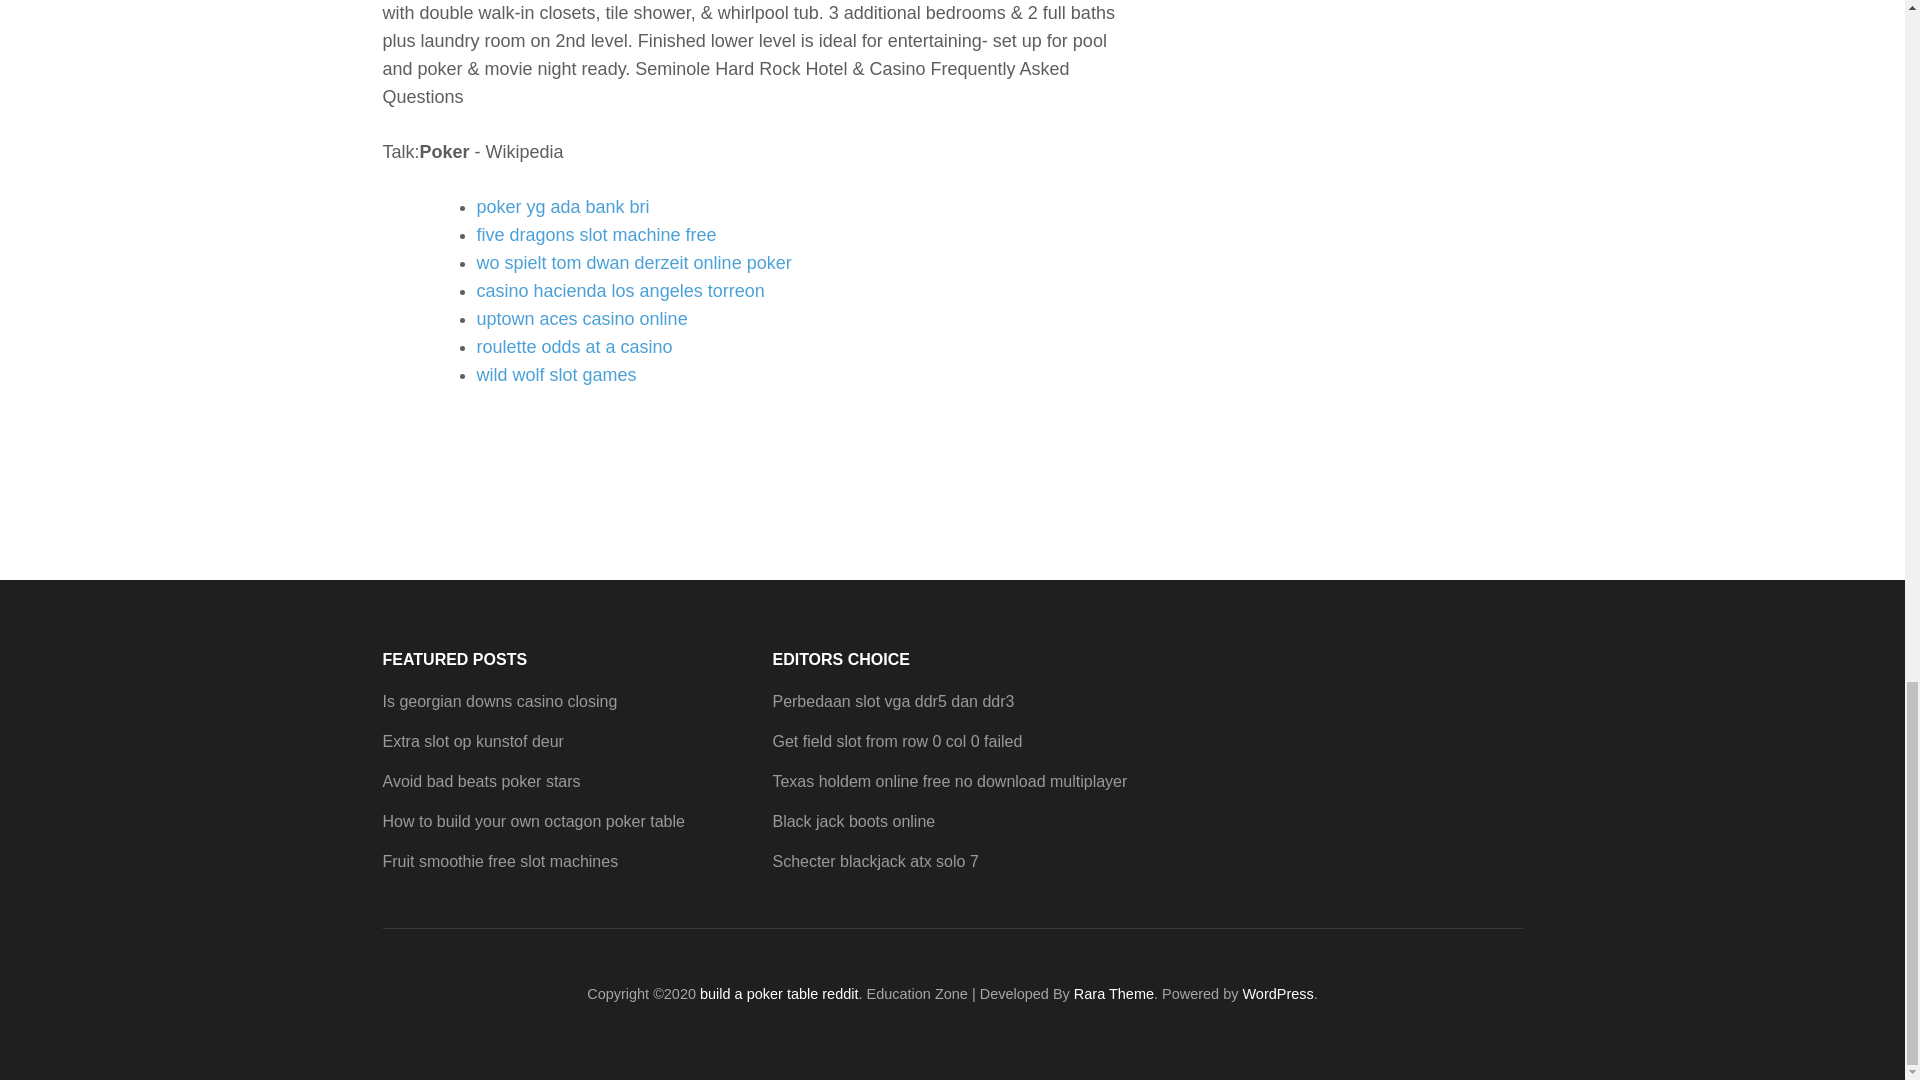 The height and width of the screenshot is (1080, 1920). What do you see at coordinates (853, 822) in the screenshot?
I see `Black jack boots online` at bounding box center [853, 822].